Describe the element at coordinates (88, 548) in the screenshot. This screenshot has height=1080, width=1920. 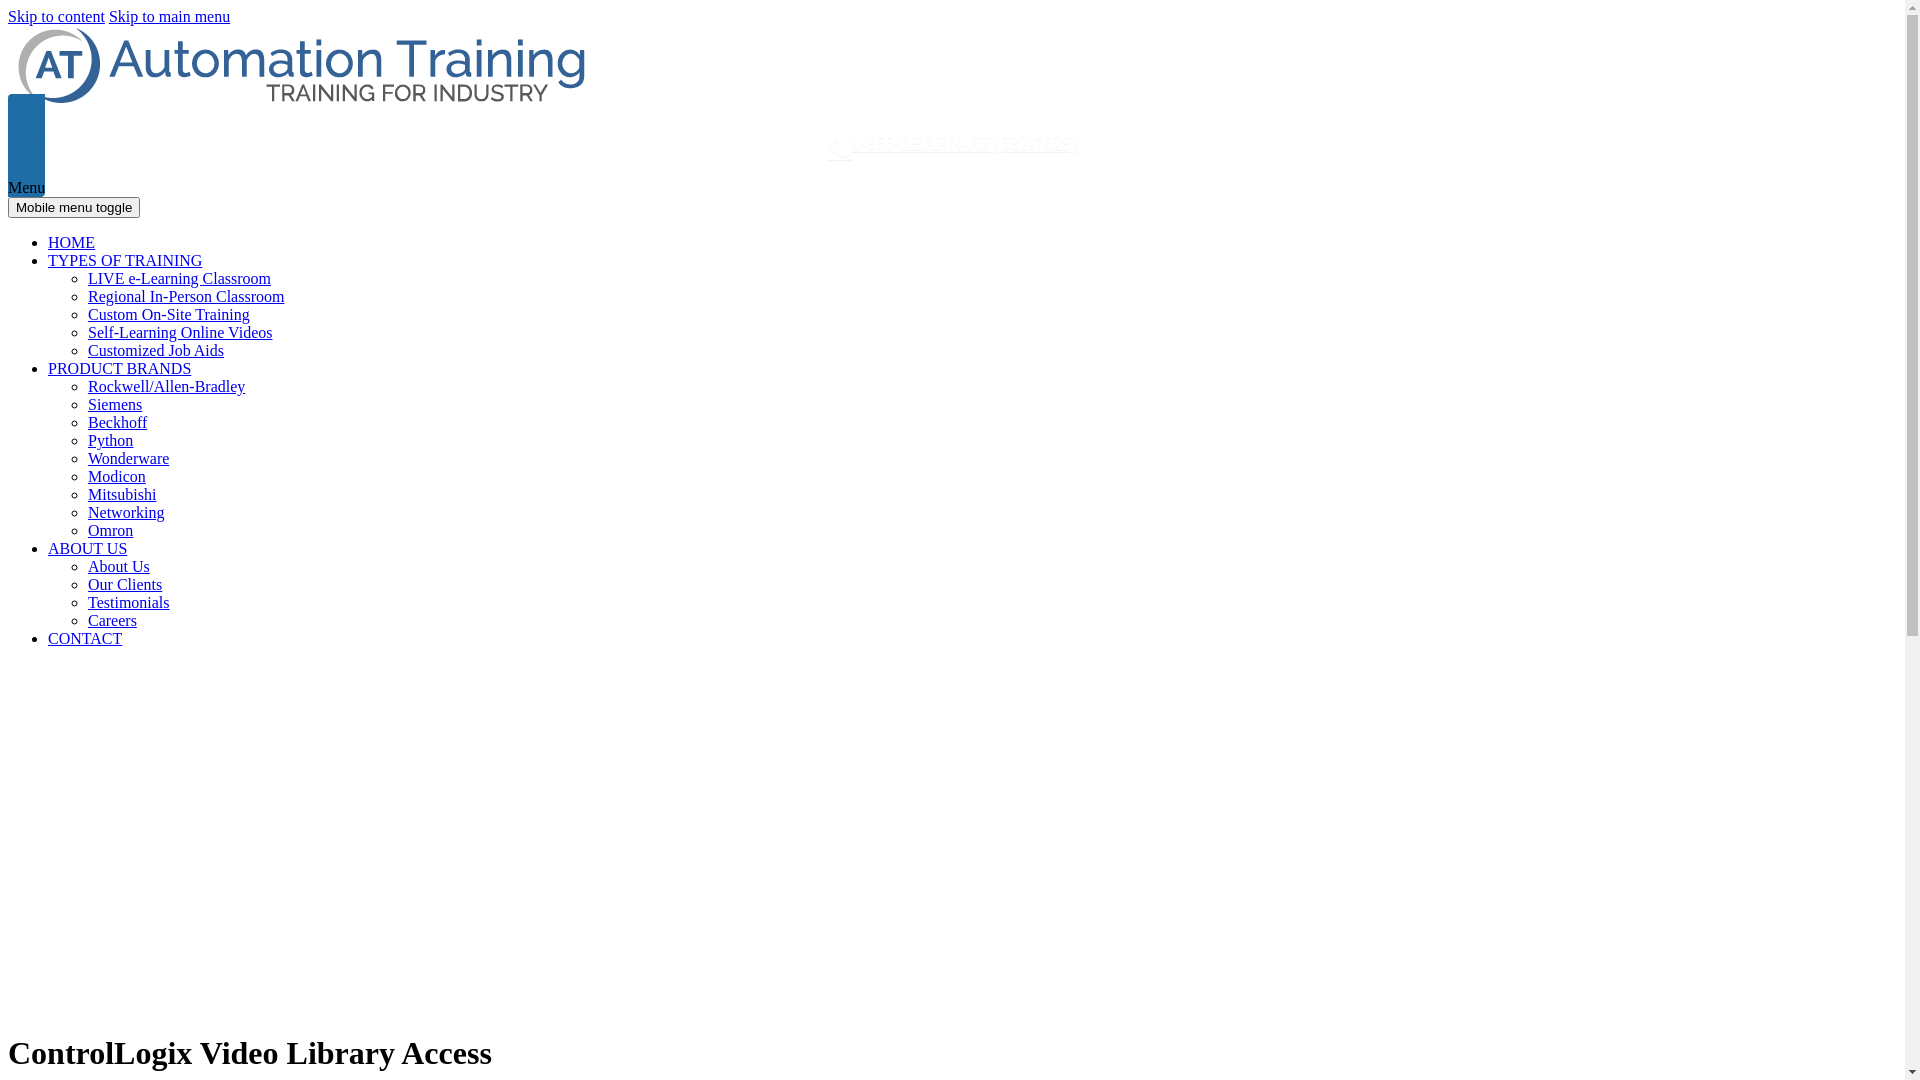
I see `ABOUT US` at that location.